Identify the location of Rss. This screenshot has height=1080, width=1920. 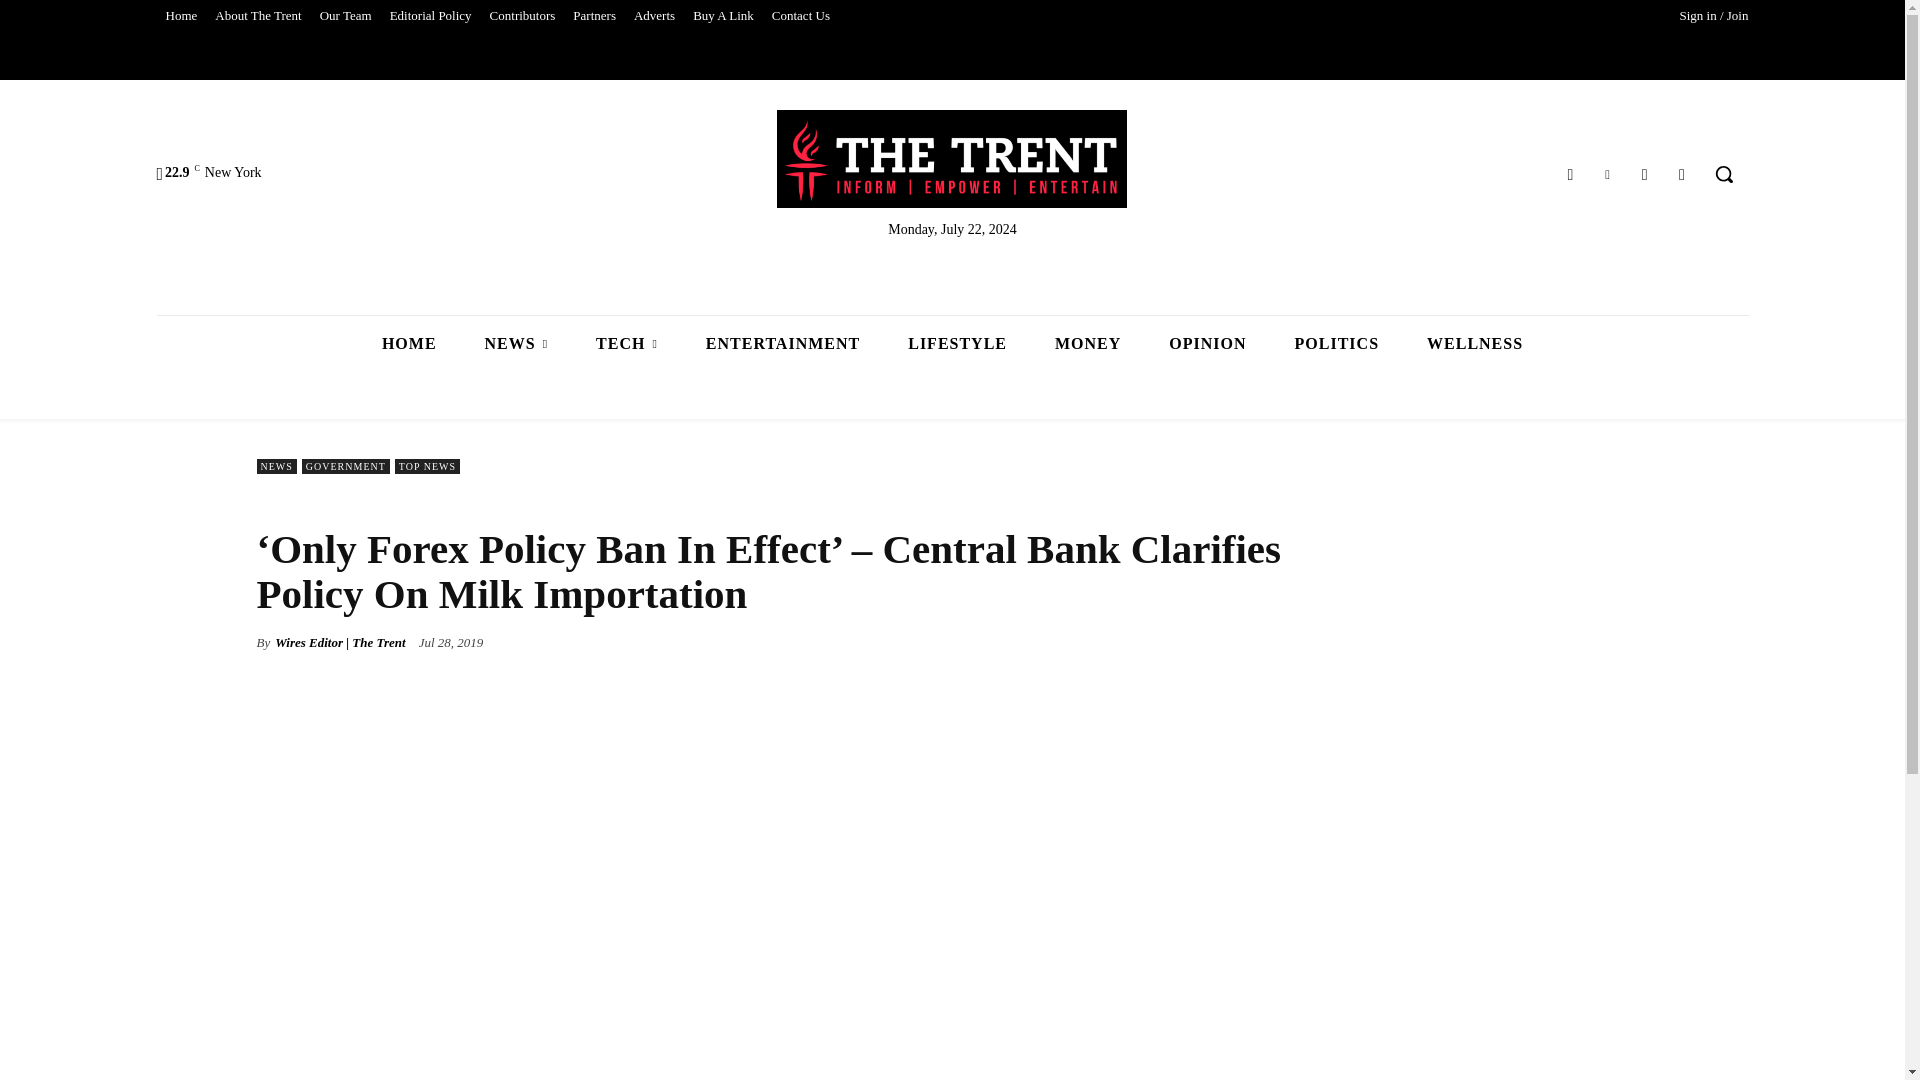
(1682, 174).